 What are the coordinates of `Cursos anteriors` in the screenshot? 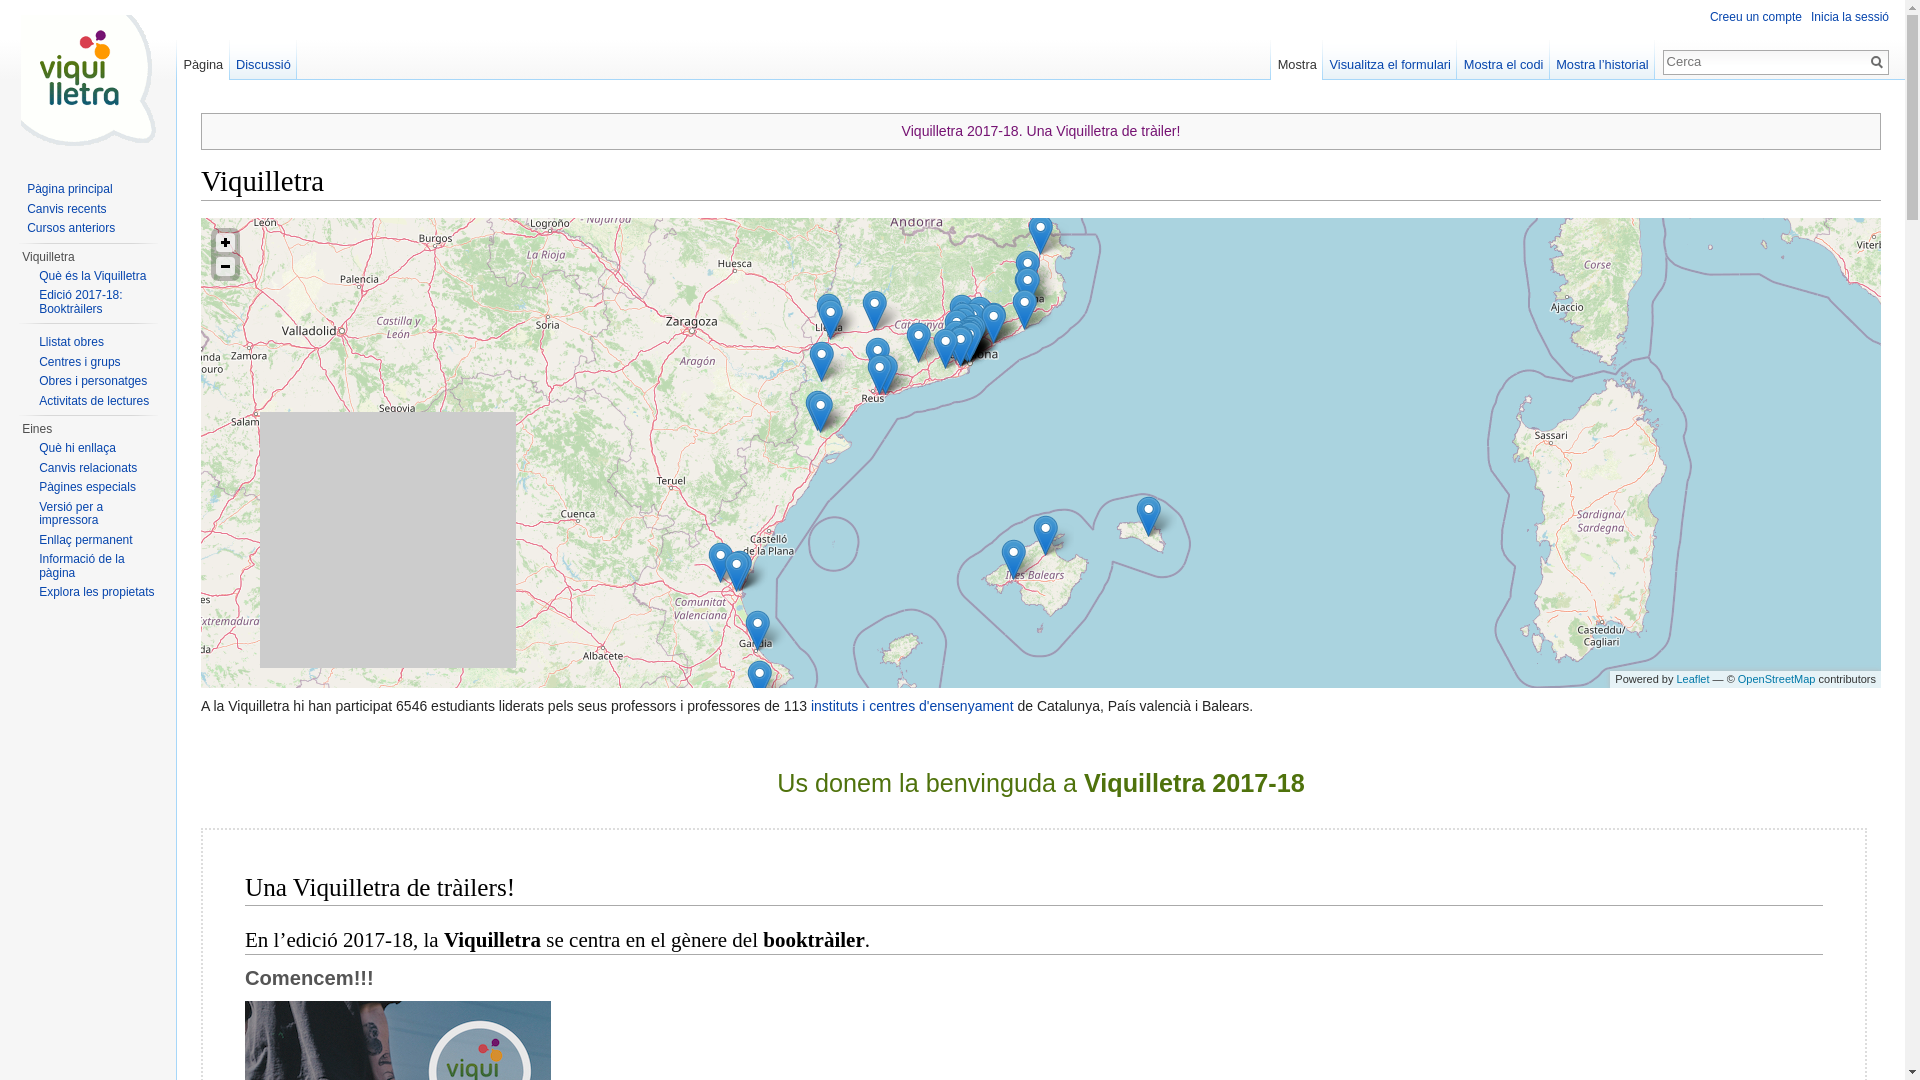 It's located at (71, 228).